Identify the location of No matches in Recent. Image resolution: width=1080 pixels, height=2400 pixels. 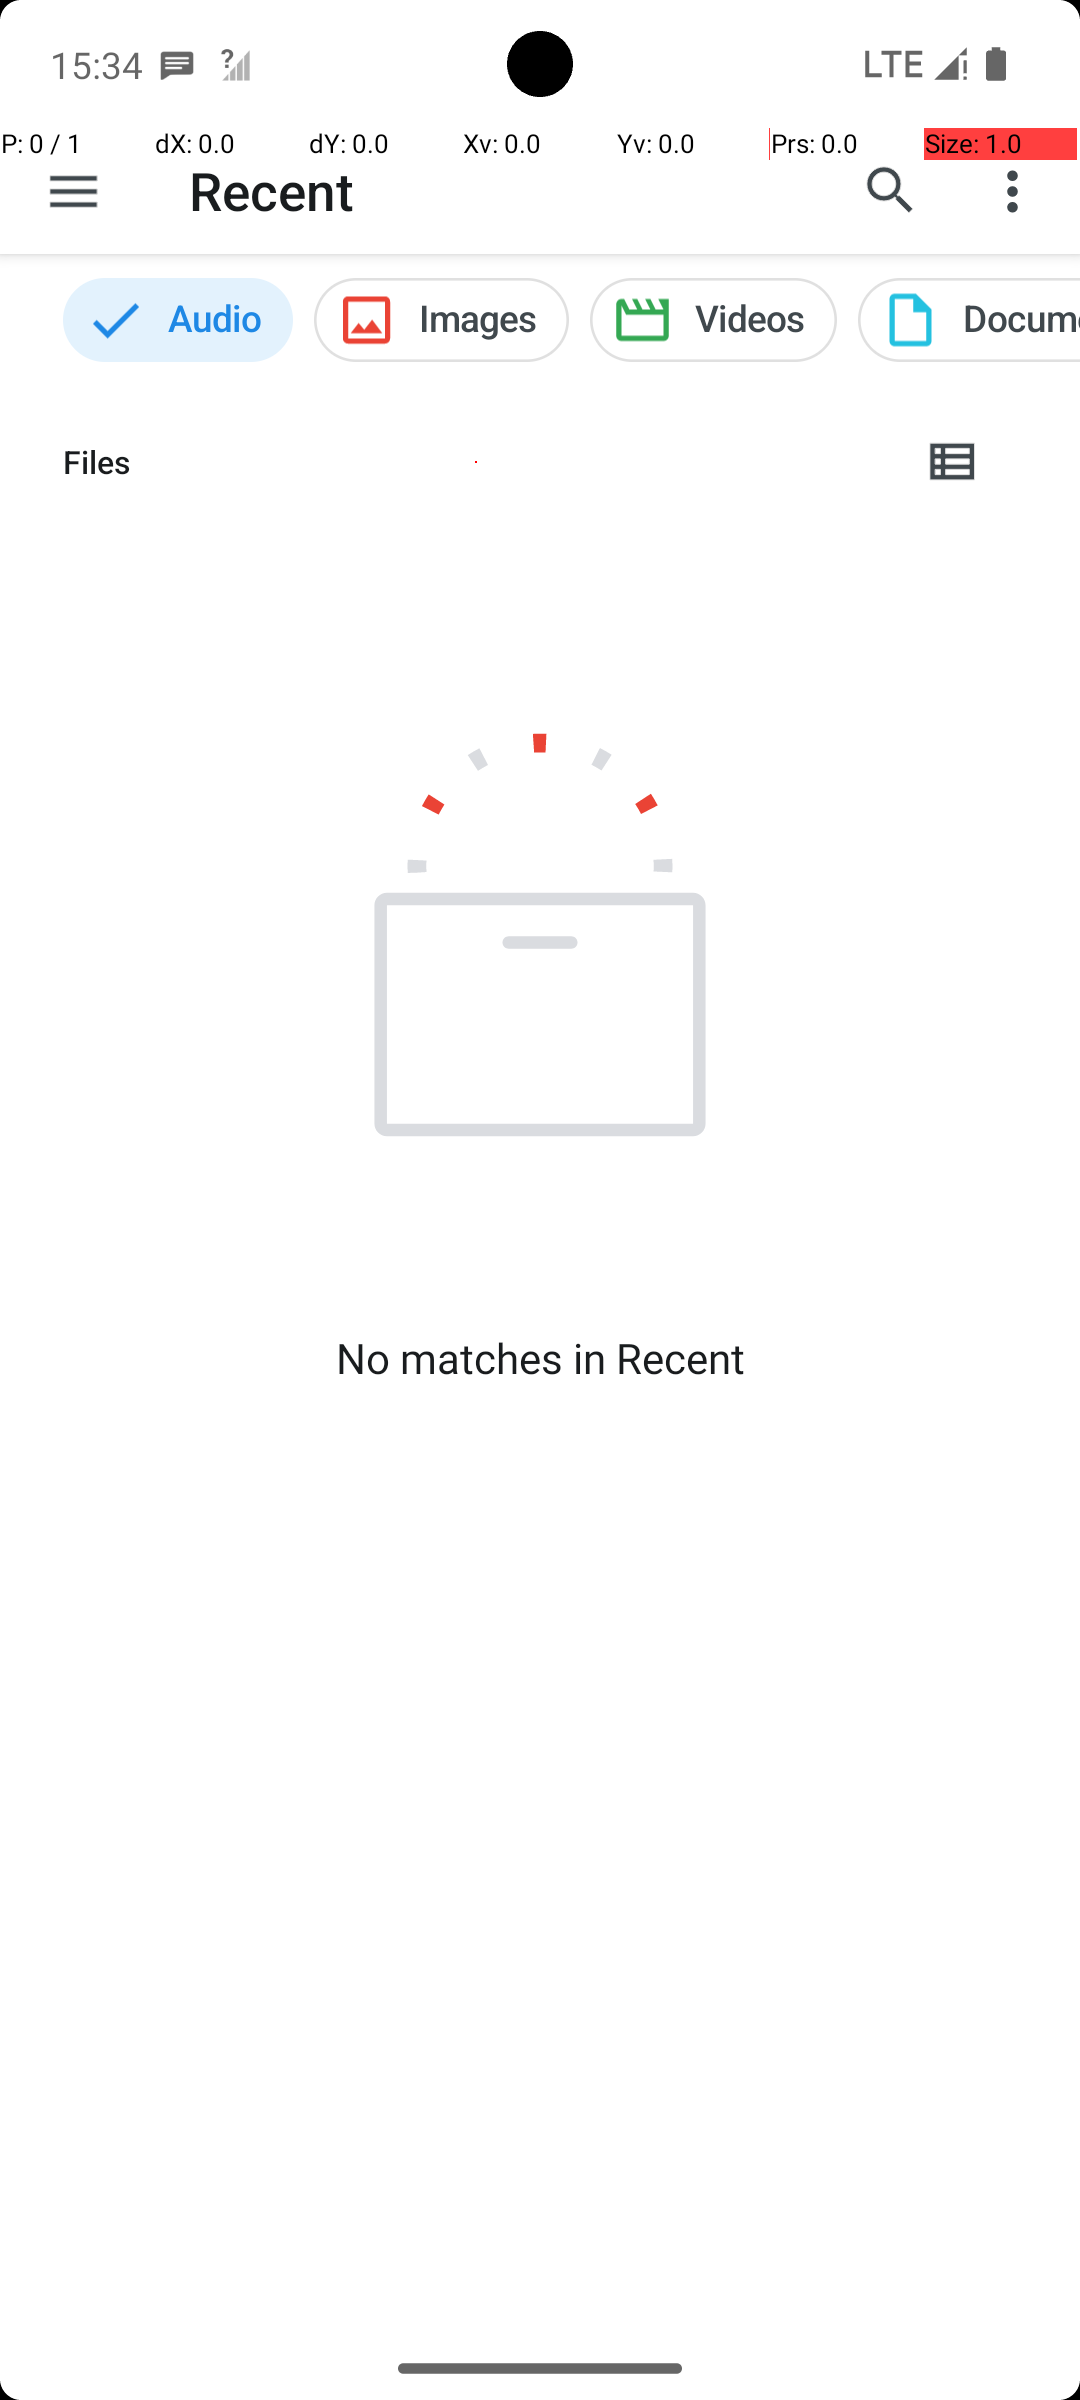
(540, 1358).